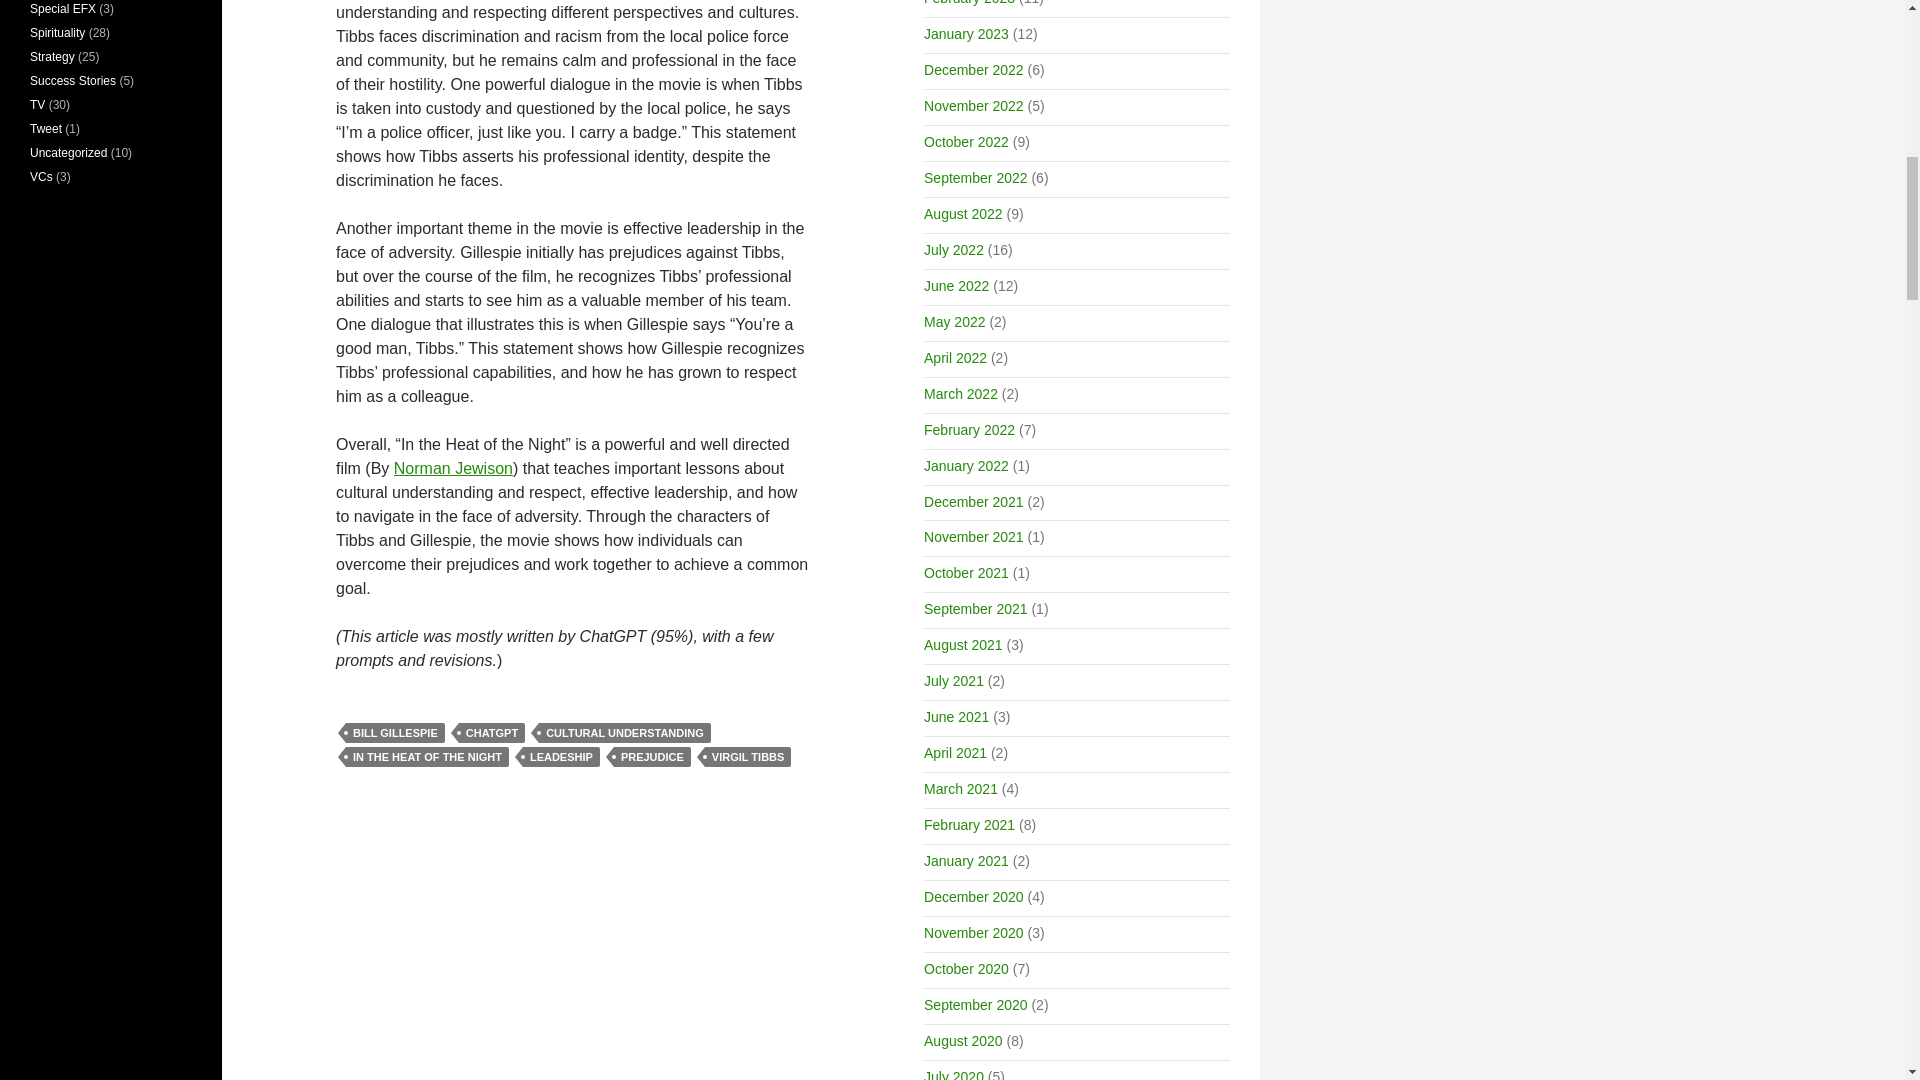 The image size is (1920, 1080). What do you see at coordinates (560, 756) in the screenshot?
I see `LEADESHIP` at bounding box center [560, 756].